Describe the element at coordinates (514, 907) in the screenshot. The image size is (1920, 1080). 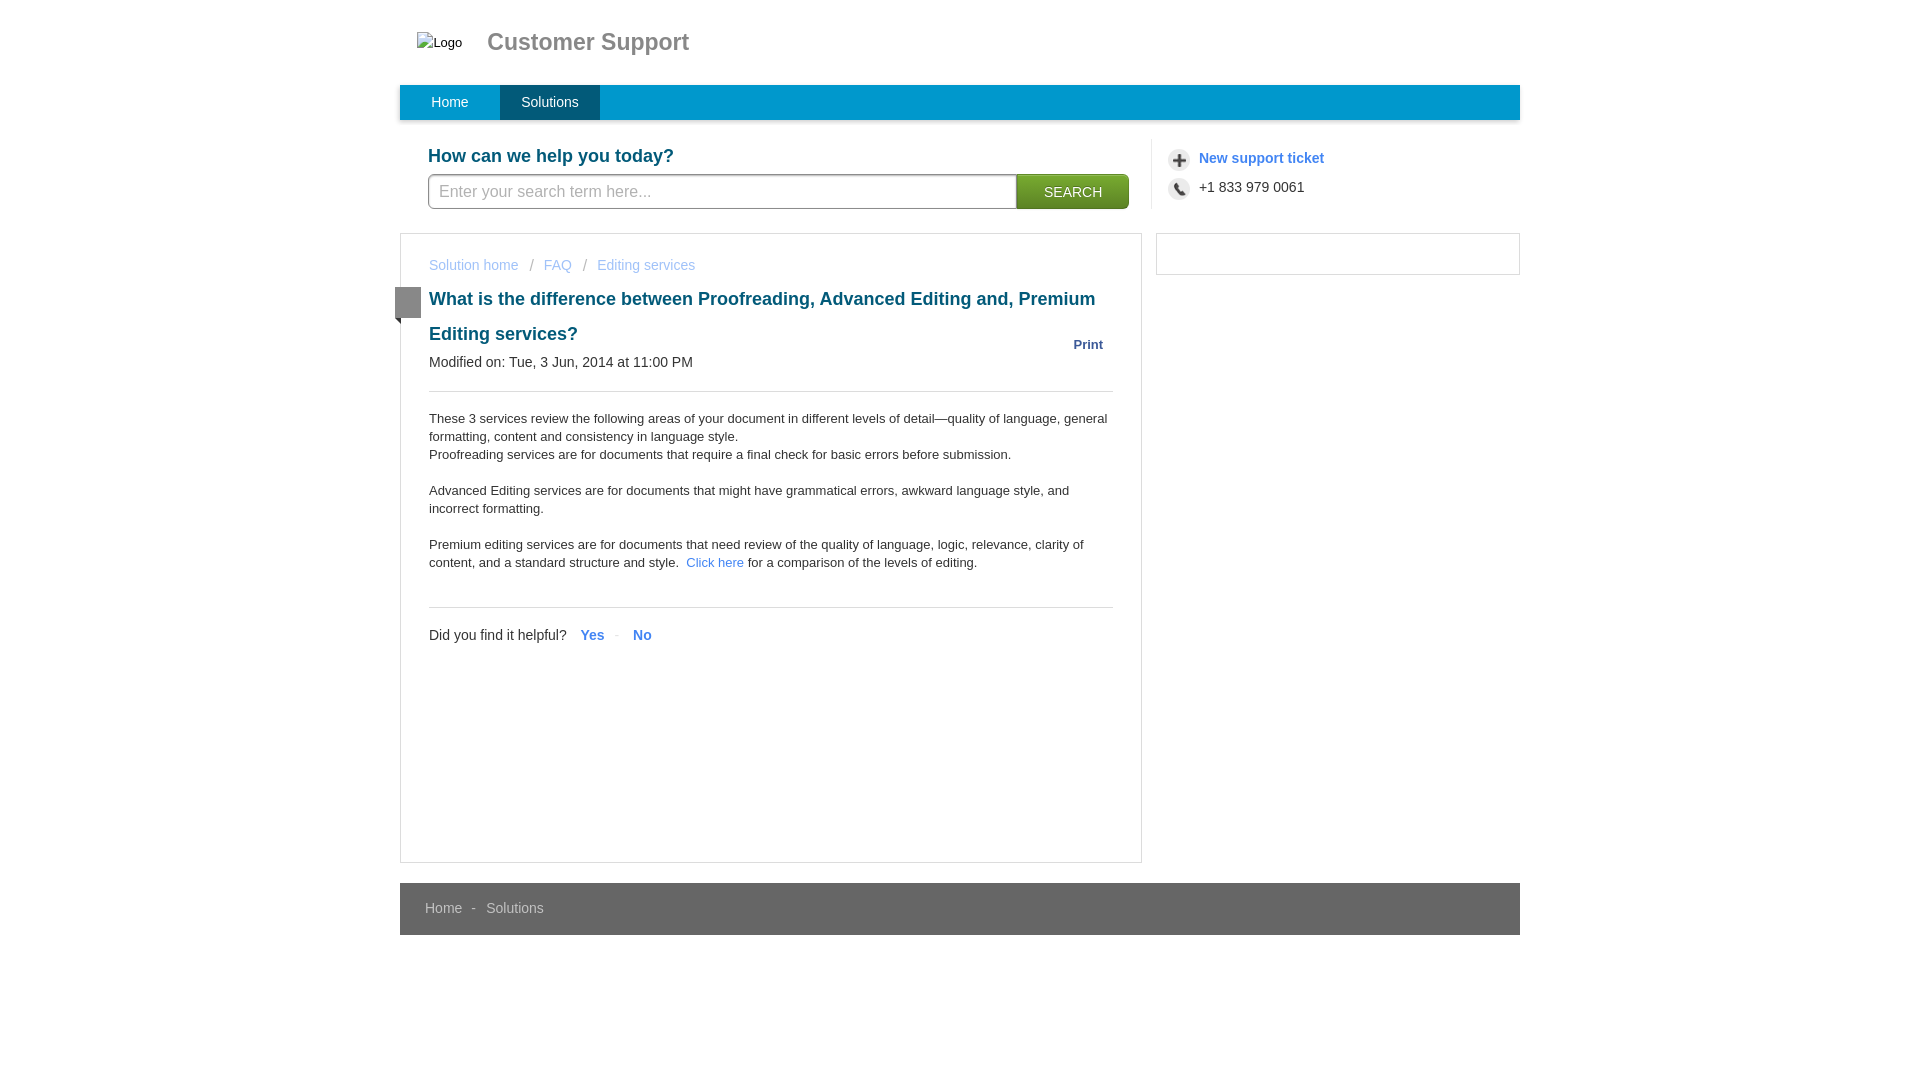
I see `Solutions` at that location.